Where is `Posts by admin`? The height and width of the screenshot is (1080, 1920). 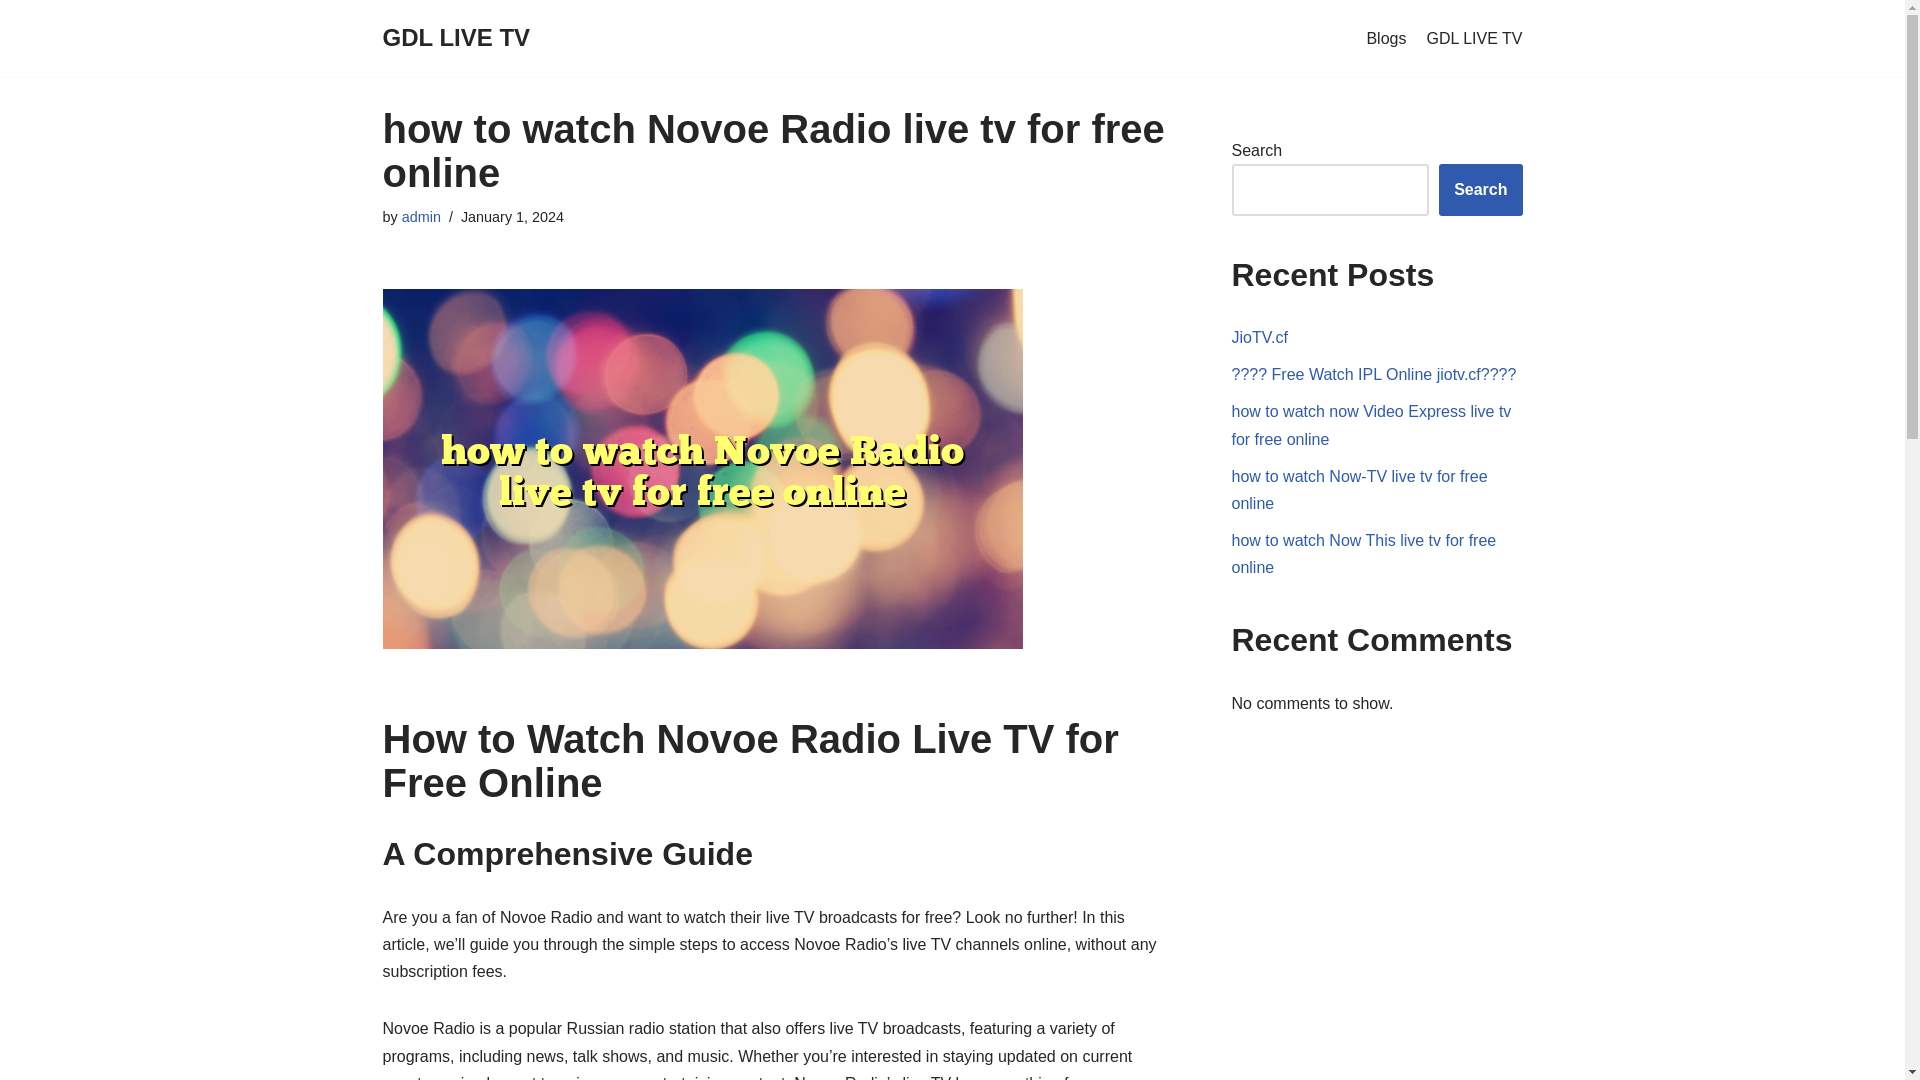 Posts by admin is located at coordinates (421, 216).